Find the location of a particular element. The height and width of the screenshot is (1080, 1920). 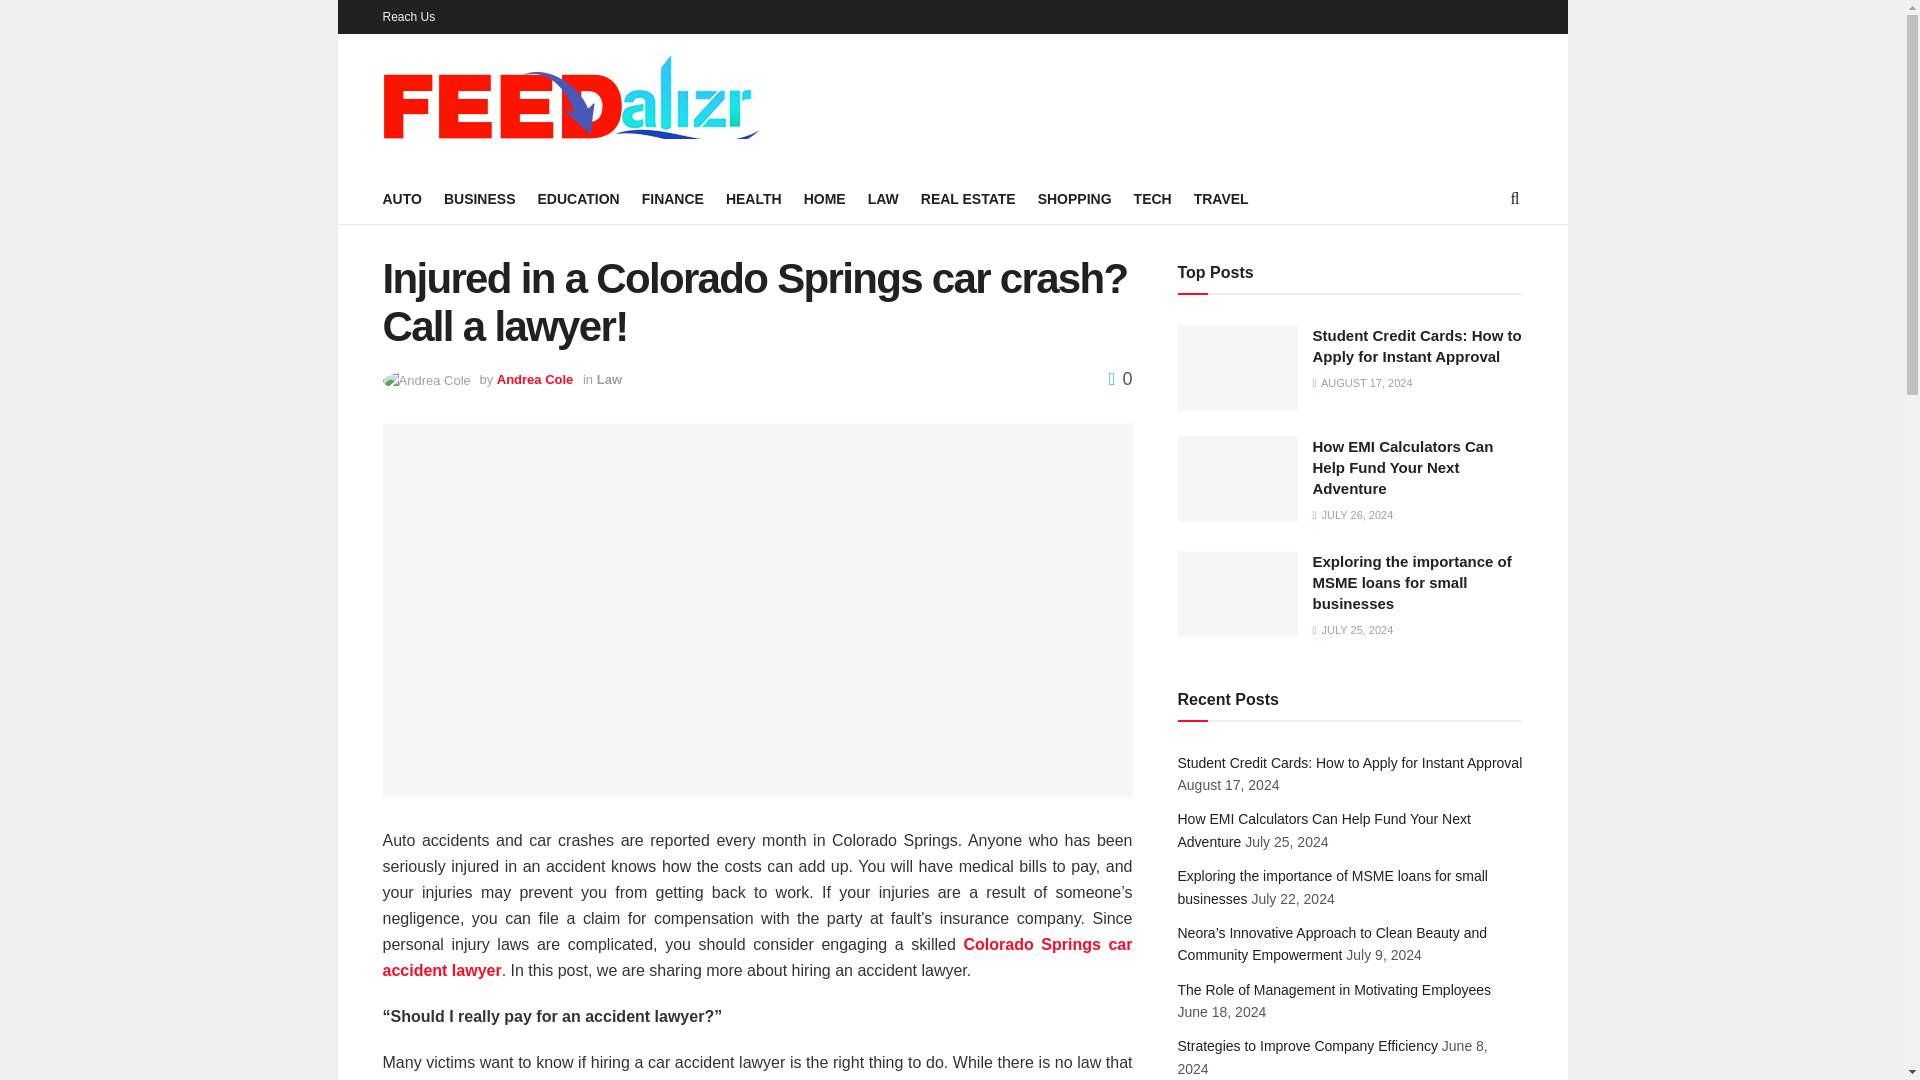

Colorado Springs car accident lawyer is located at coordinates (757, 957).